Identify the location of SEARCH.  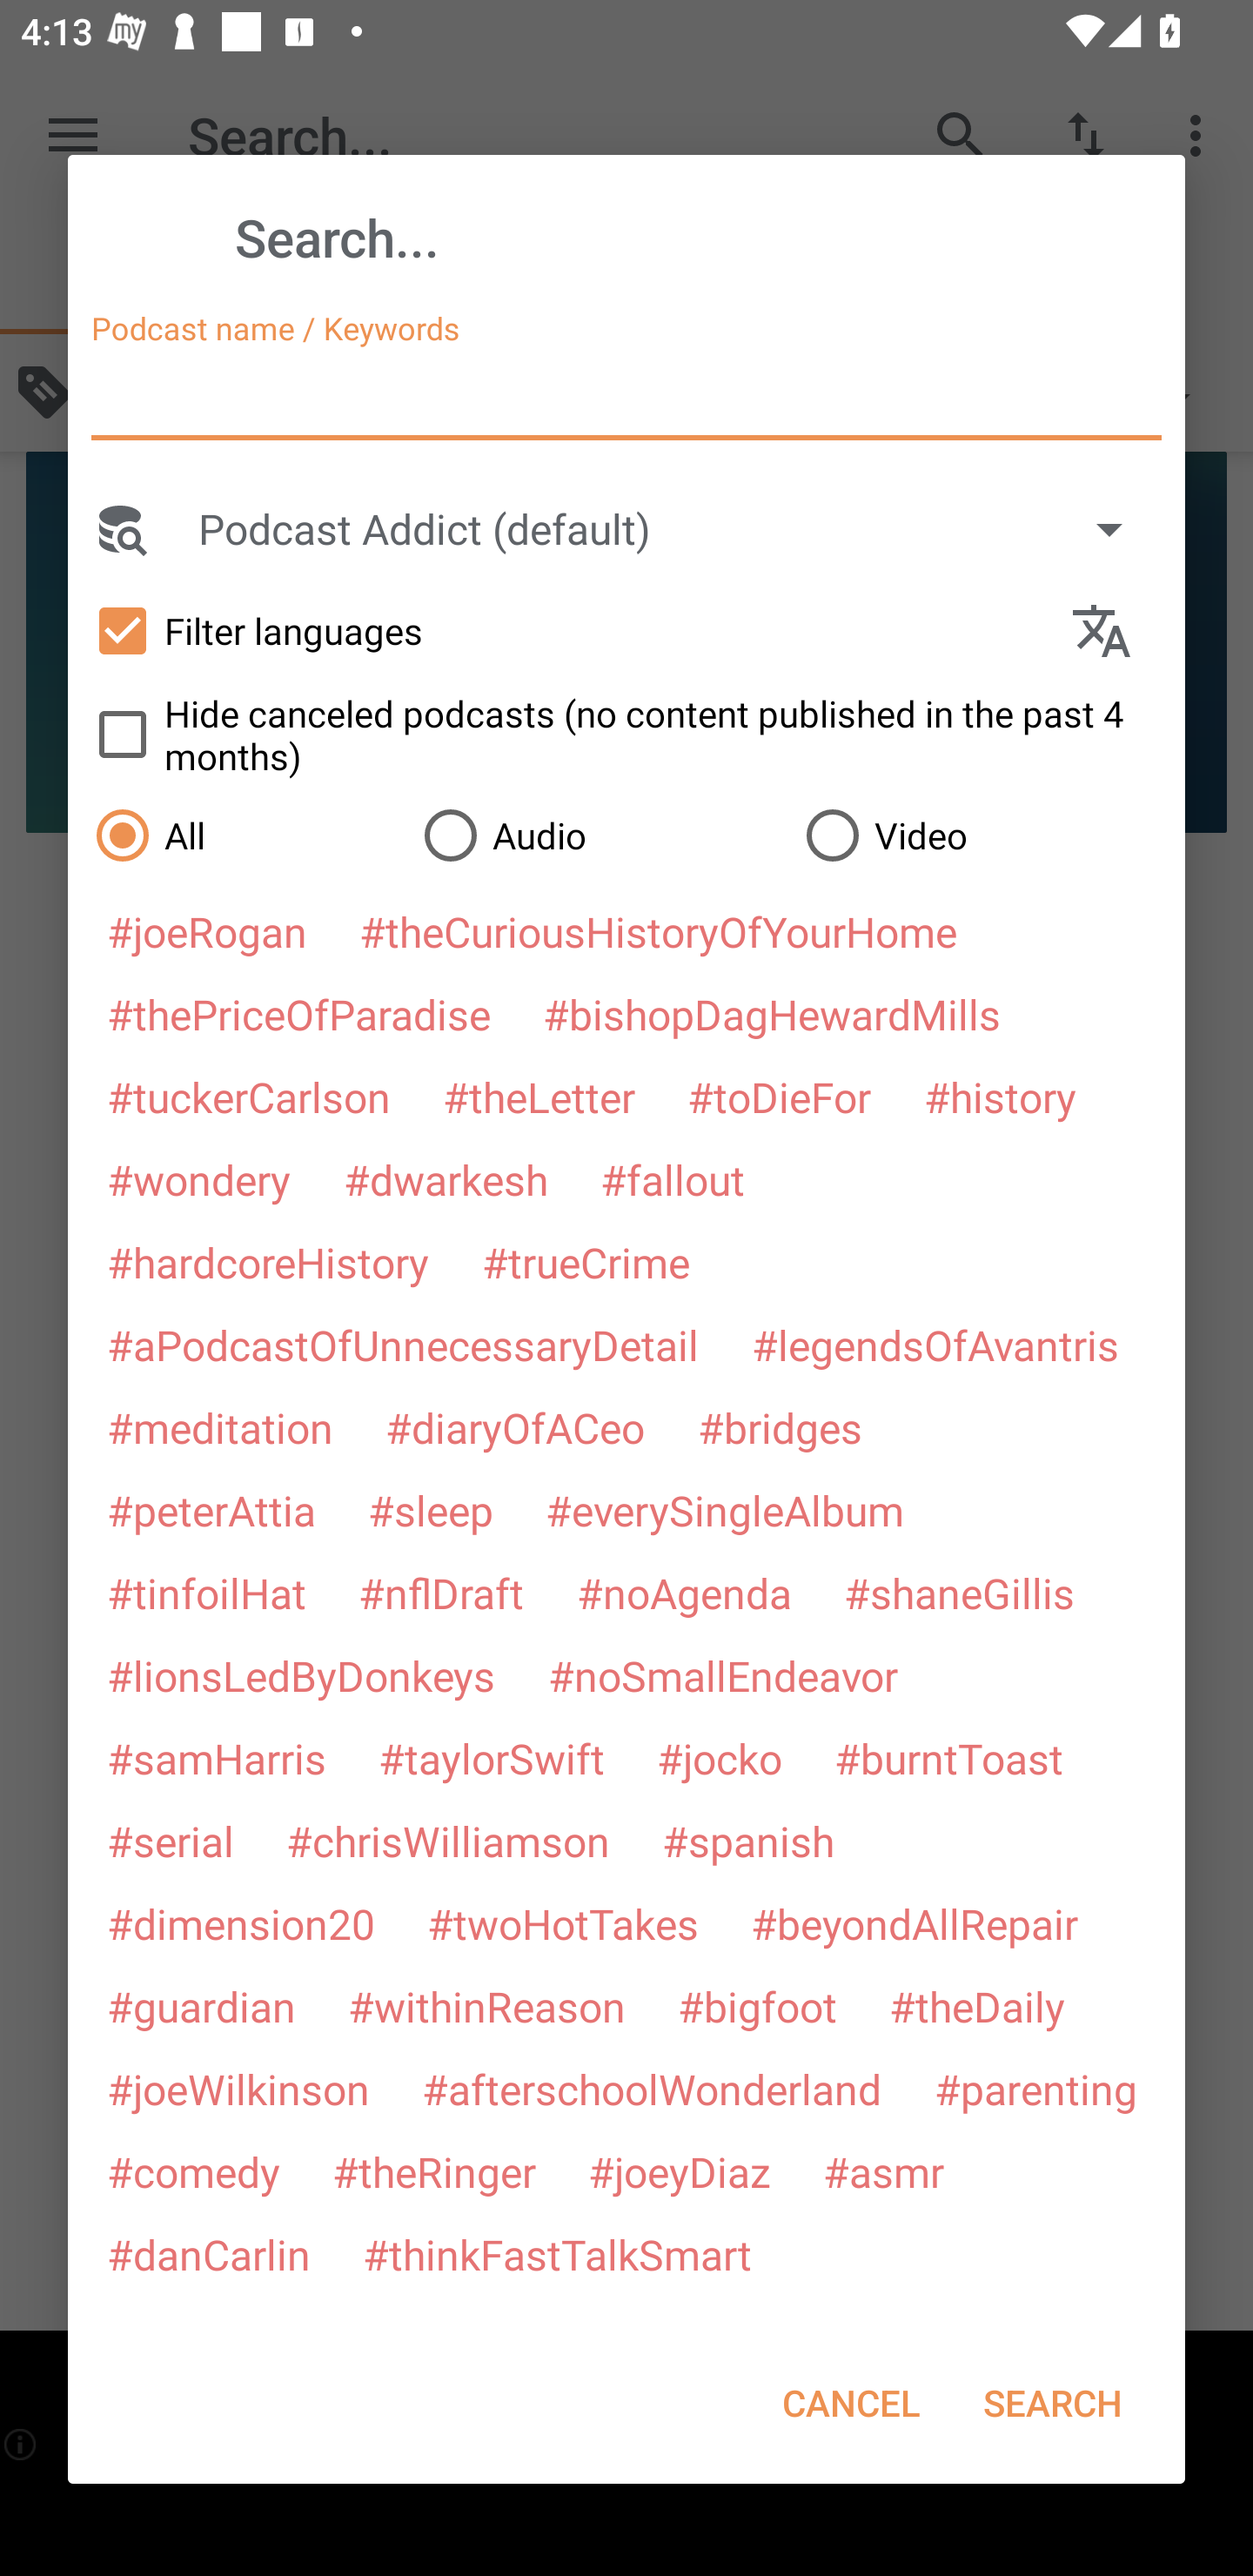
(1053, 2402).